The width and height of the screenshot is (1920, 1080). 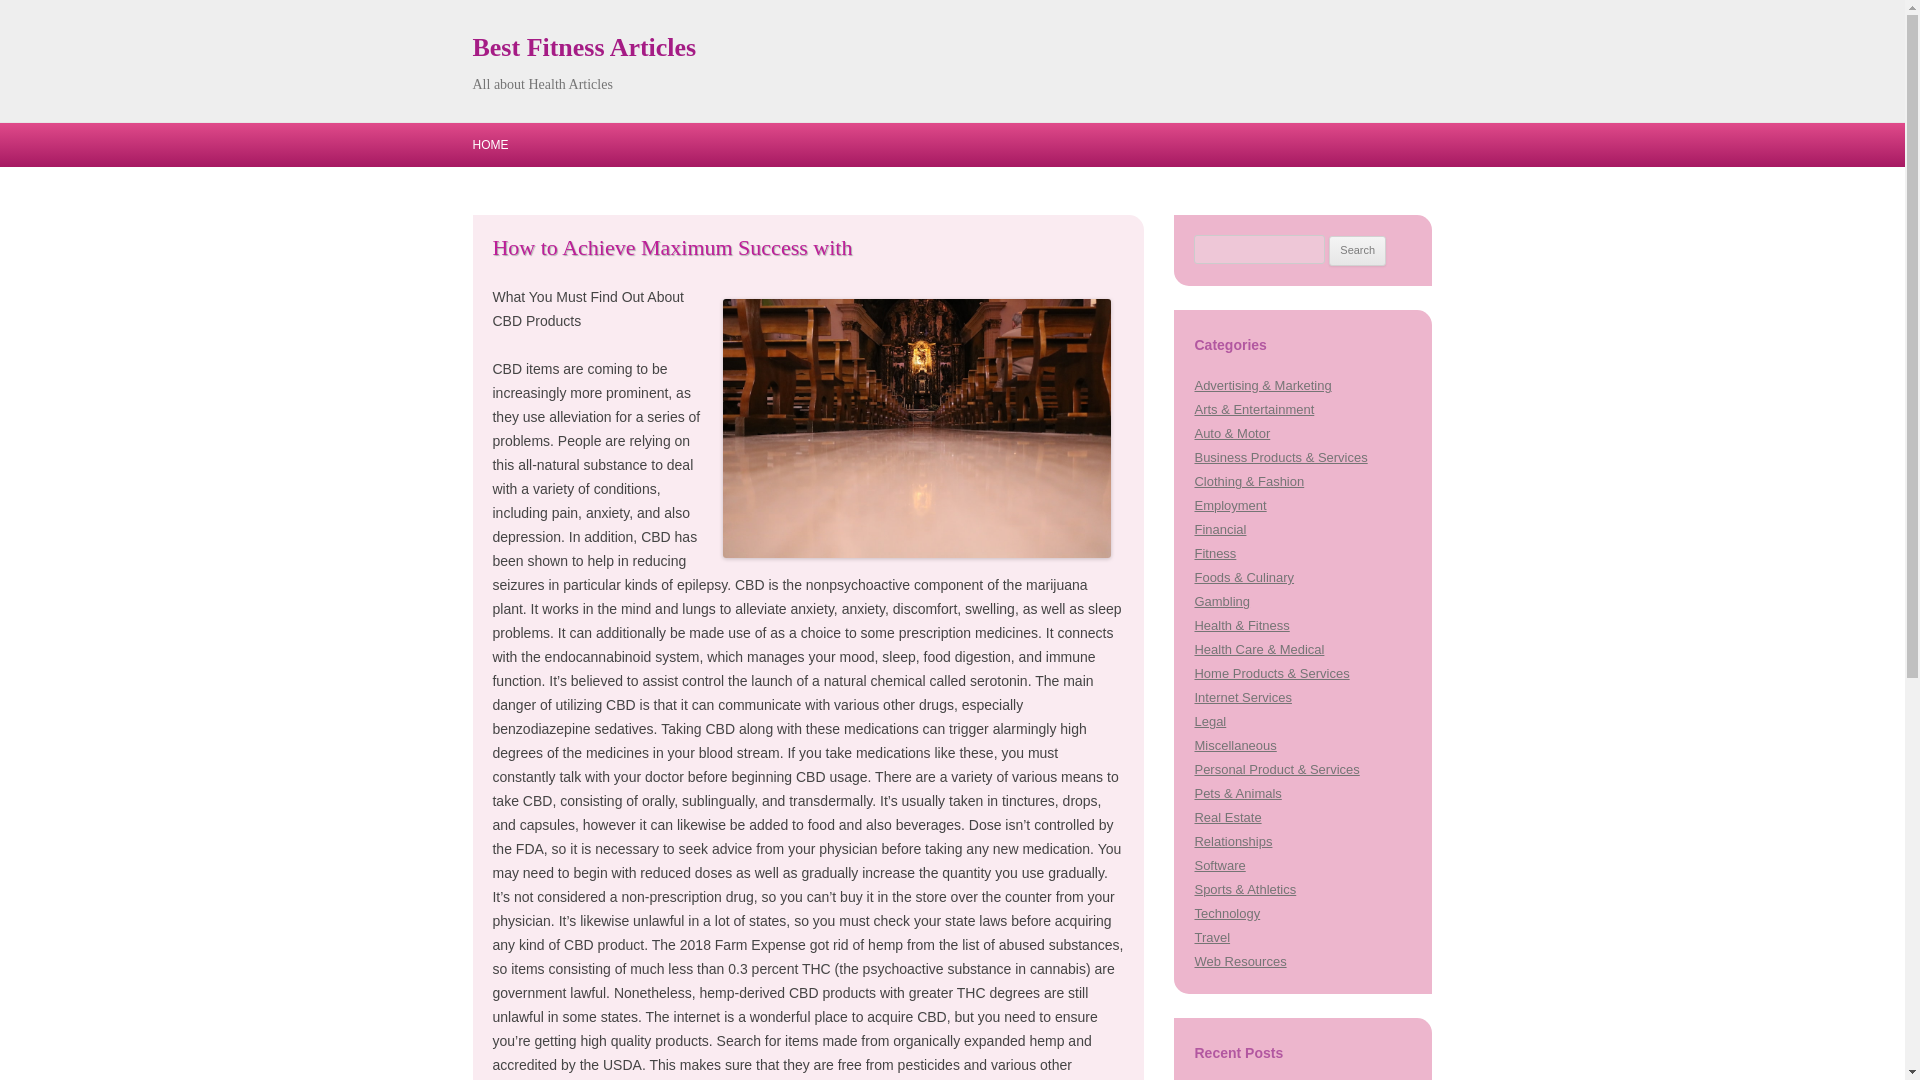 What do you see at coordinates (1230, 505) in the screenshot?
I see `Employment` at bounding box center [1230, 505].